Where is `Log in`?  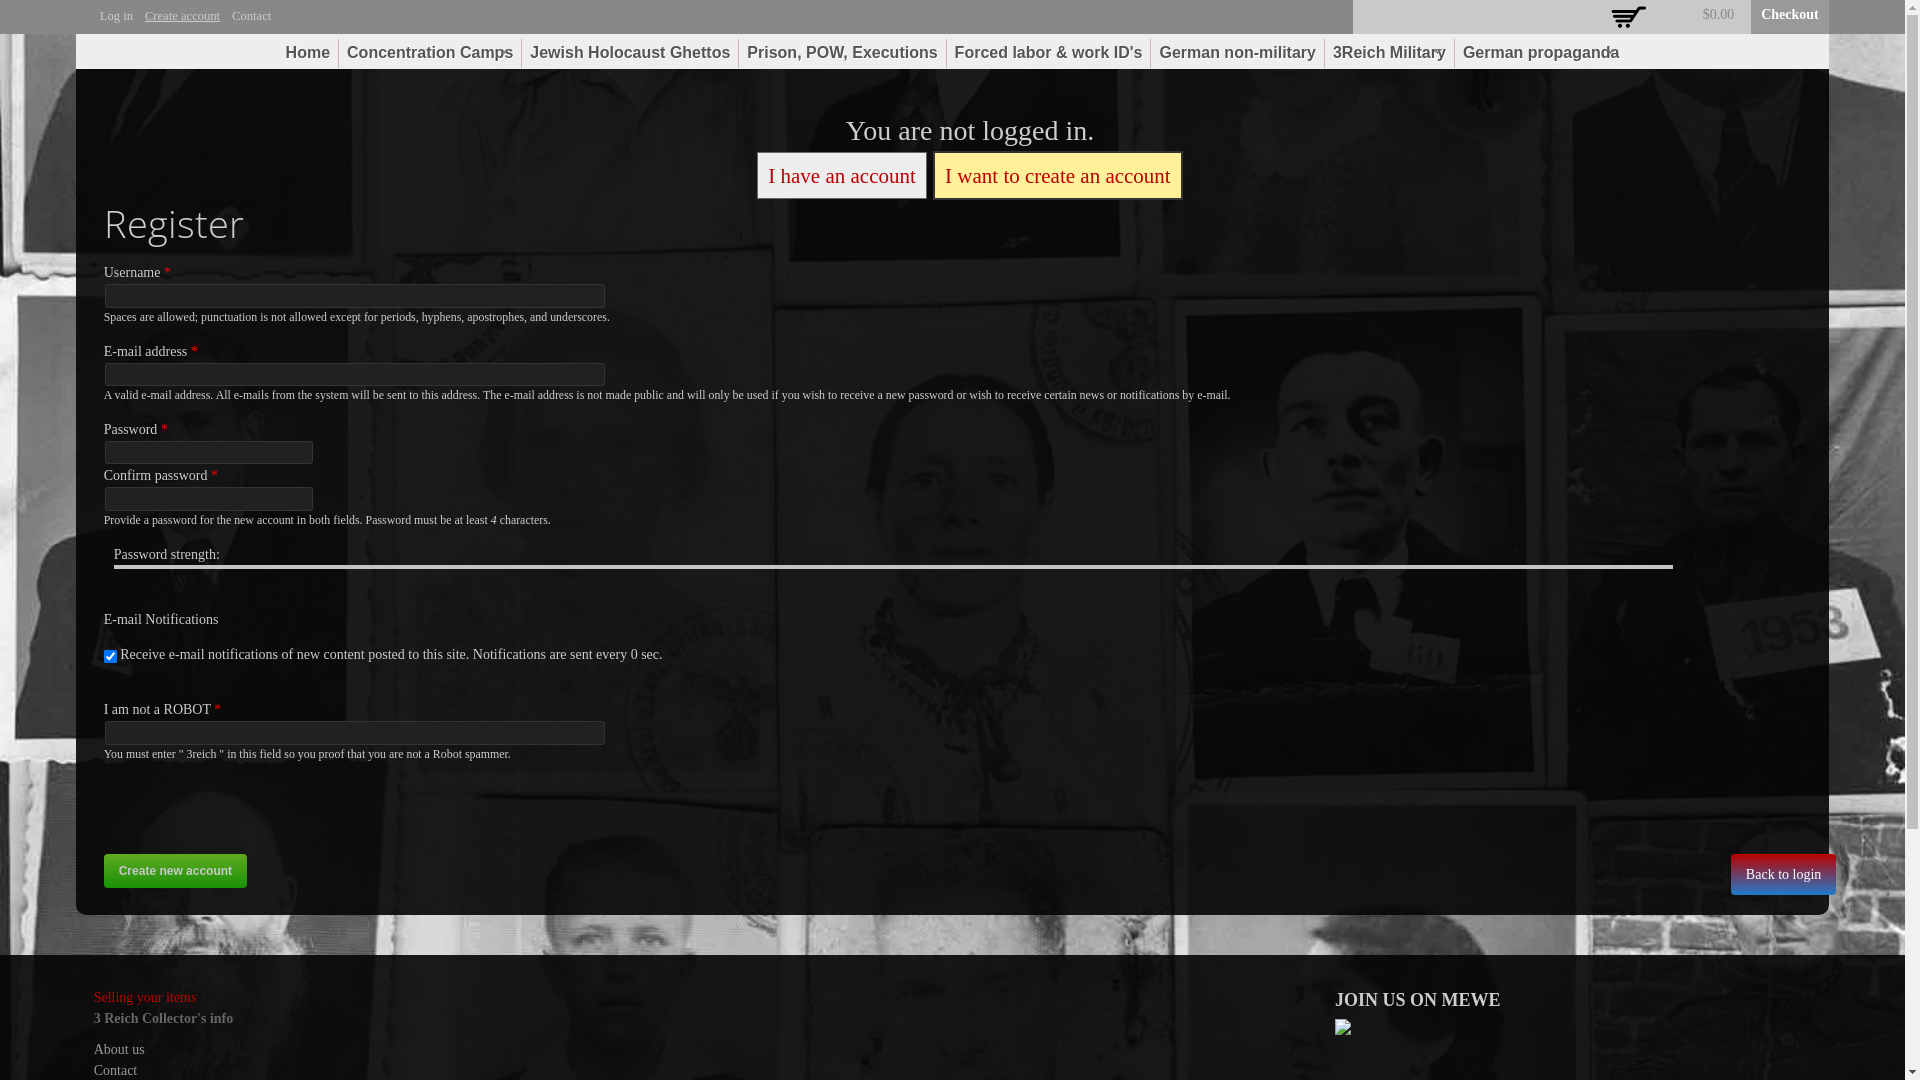 Log in is located at coordinates (116, 16).